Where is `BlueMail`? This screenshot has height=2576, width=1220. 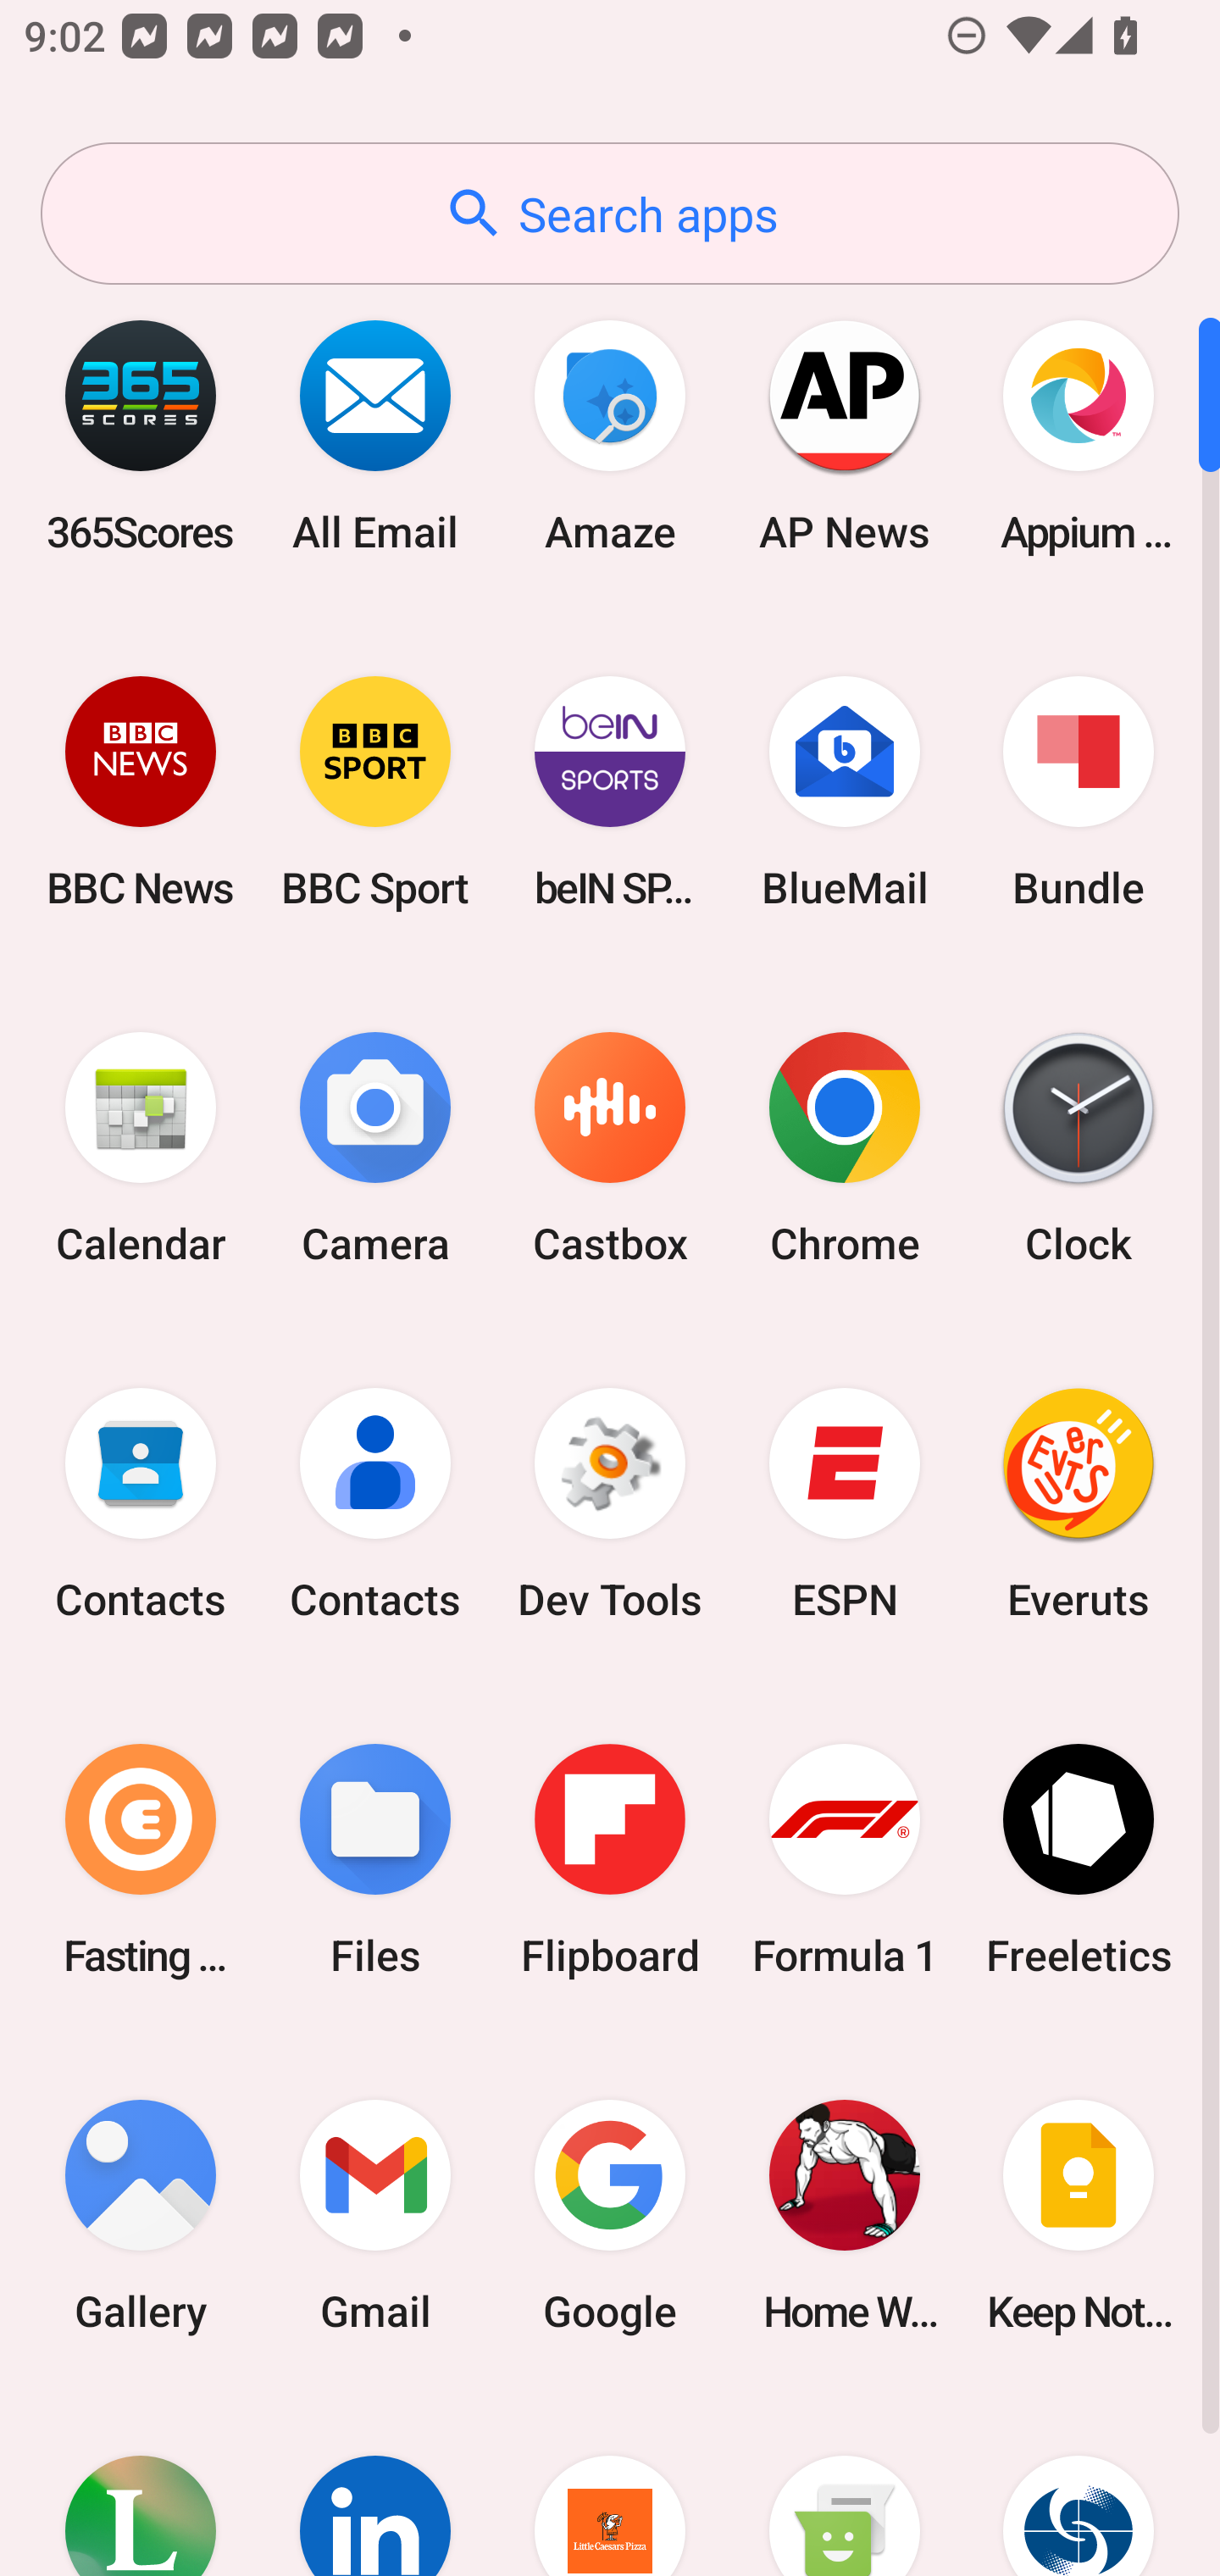 BlueMail is located at coordinates (844, 791).